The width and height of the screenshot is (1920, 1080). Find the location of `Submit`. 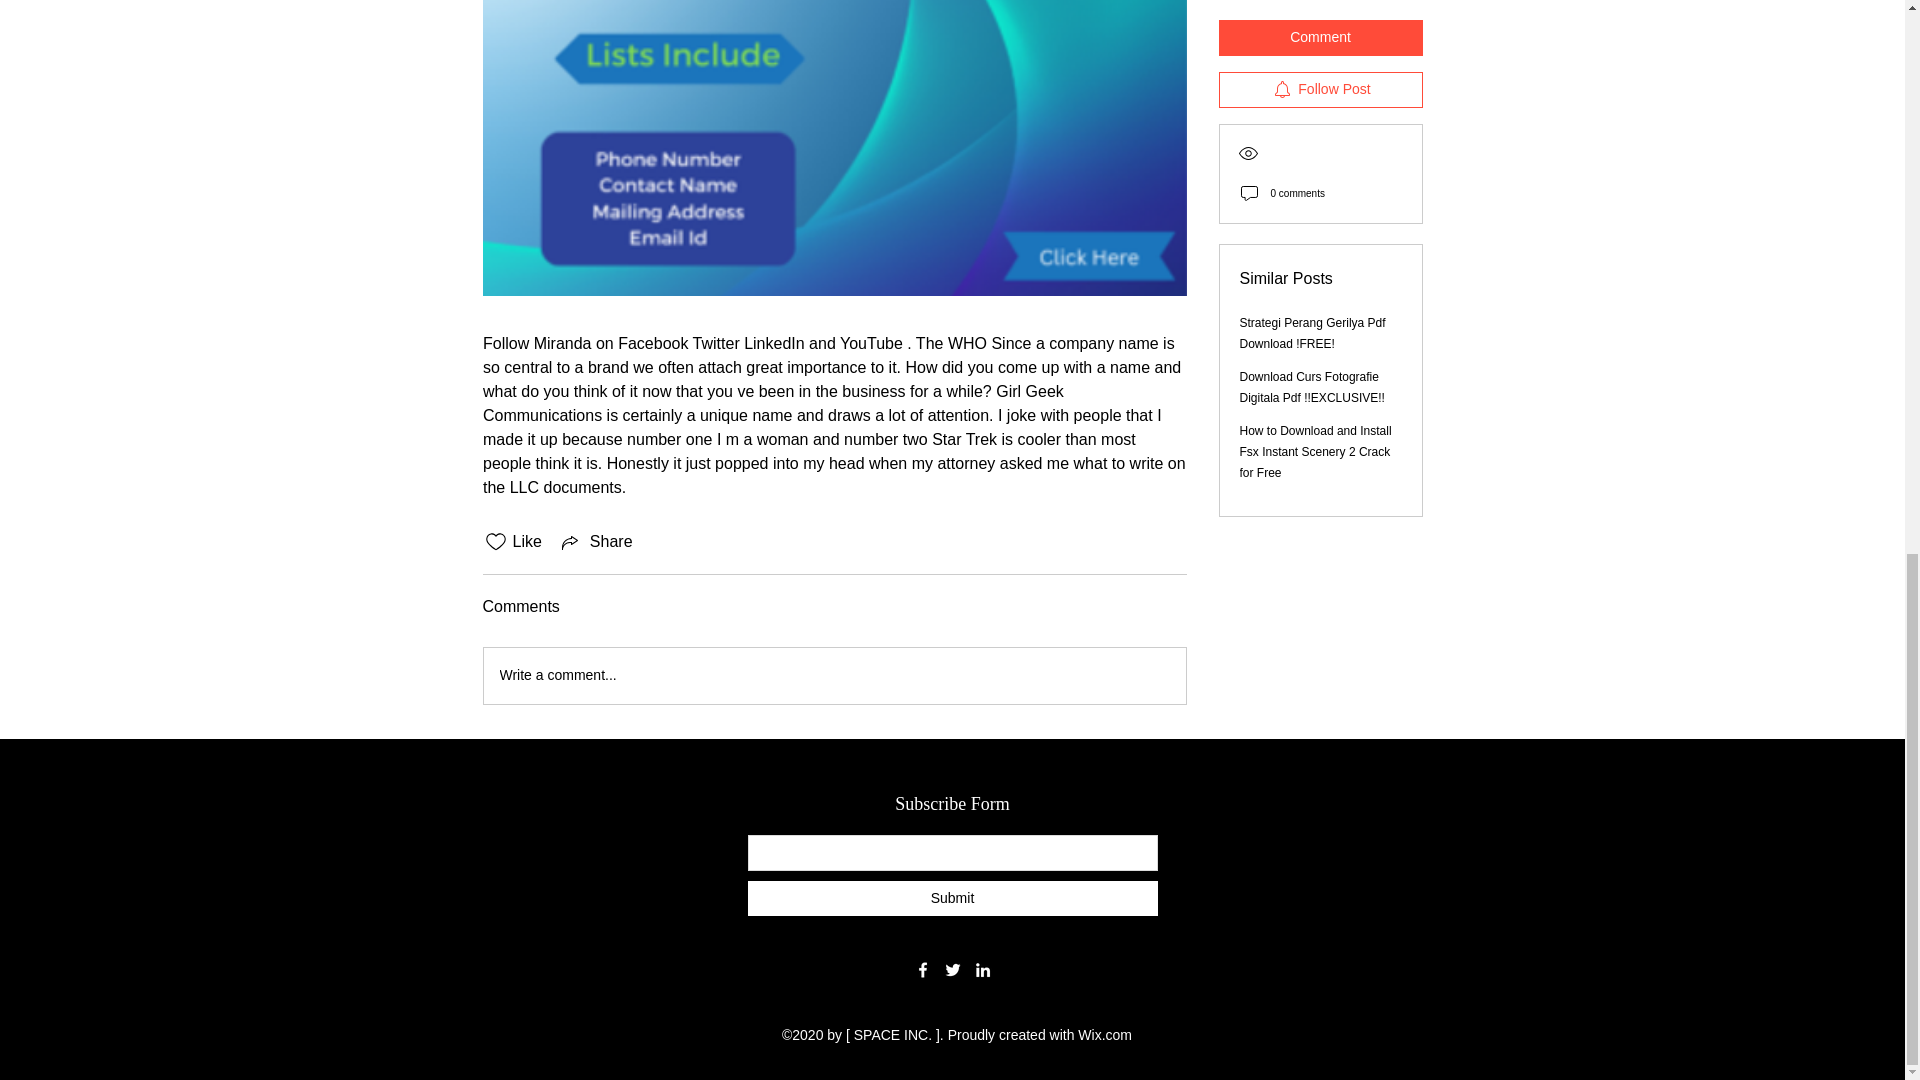

Submit is located at coordinates (952, 898).